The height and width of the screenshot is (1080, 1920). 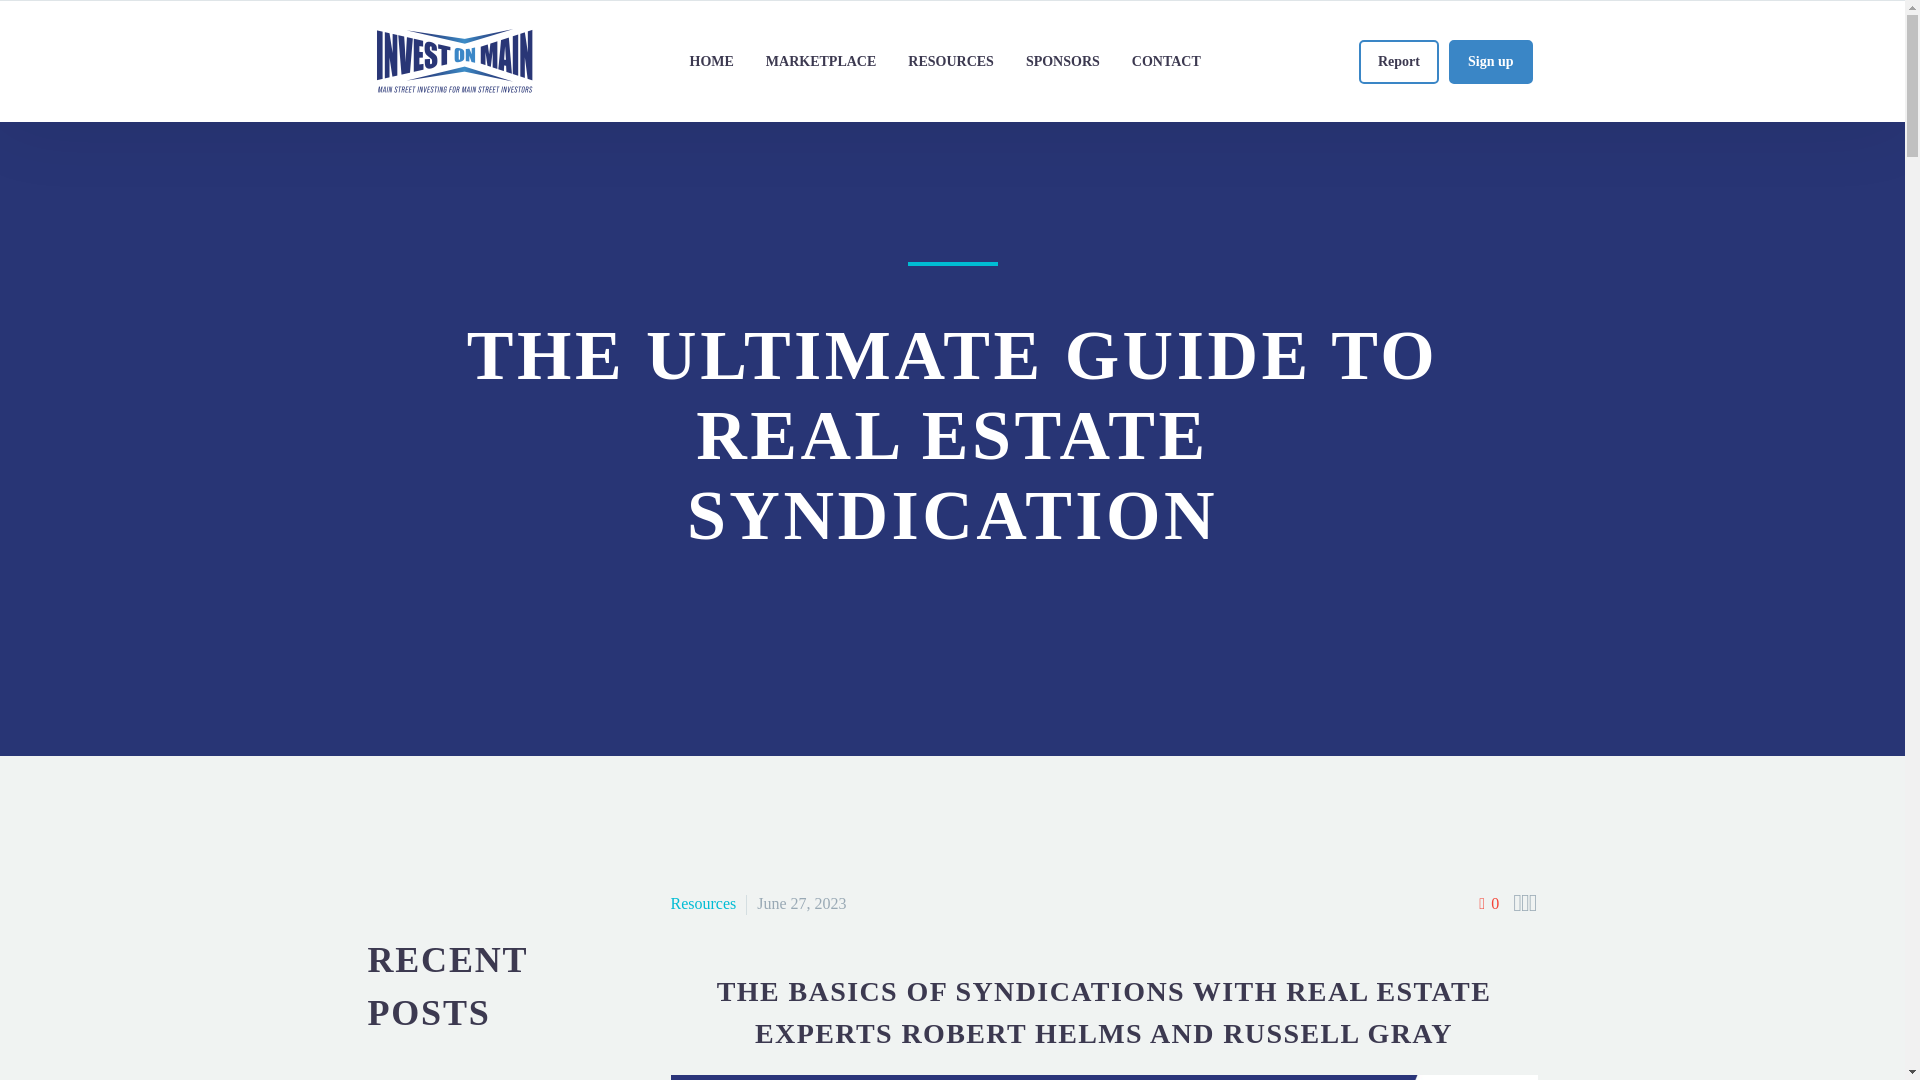 What do you see at coordinates (702, 903) in the screenshot?
I see `View all posts in Resources` at bounding box center [702, 903].